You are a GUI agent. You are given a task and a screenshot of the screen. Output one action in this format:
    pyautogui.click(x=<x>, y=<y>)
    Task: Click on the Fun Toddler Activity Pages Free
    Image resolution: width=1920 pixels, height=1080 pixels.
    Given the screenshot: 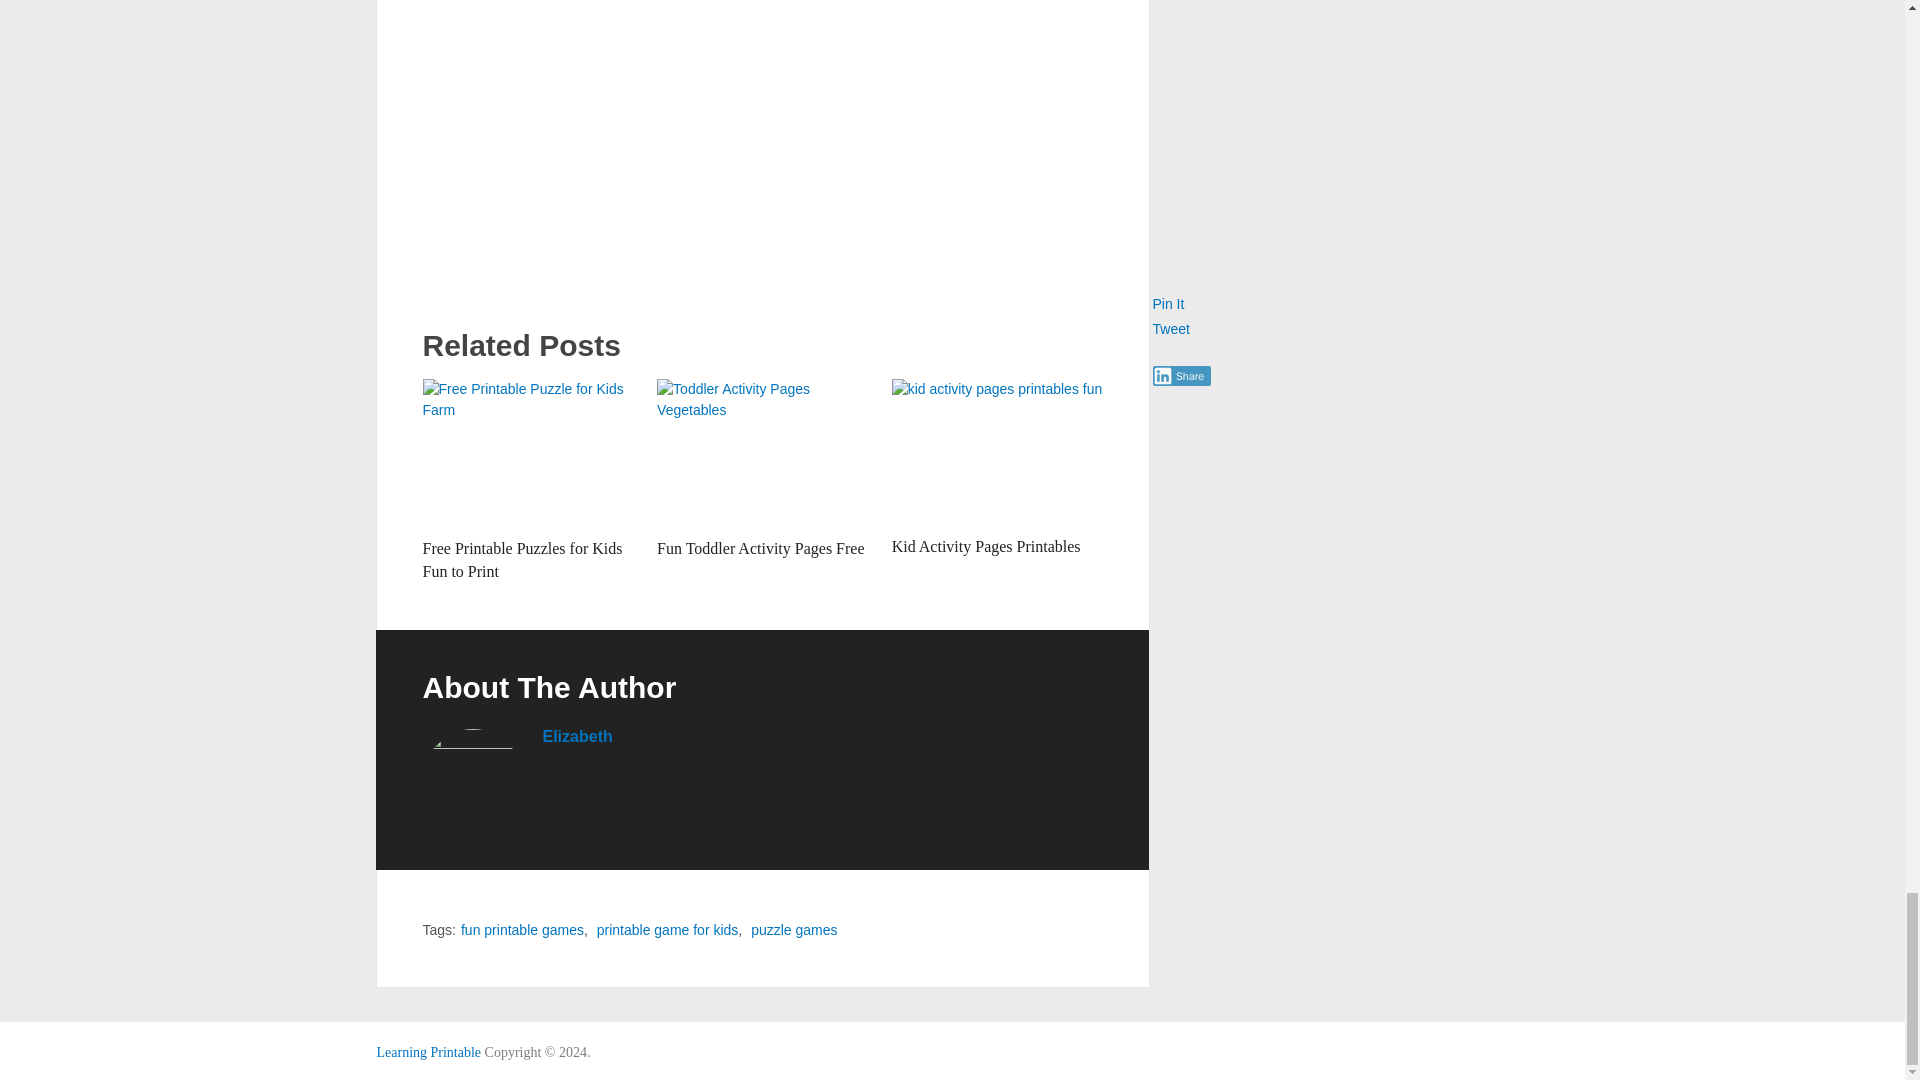 What is the action you would take?
    pyautogui.click(x=760, y=548)
    